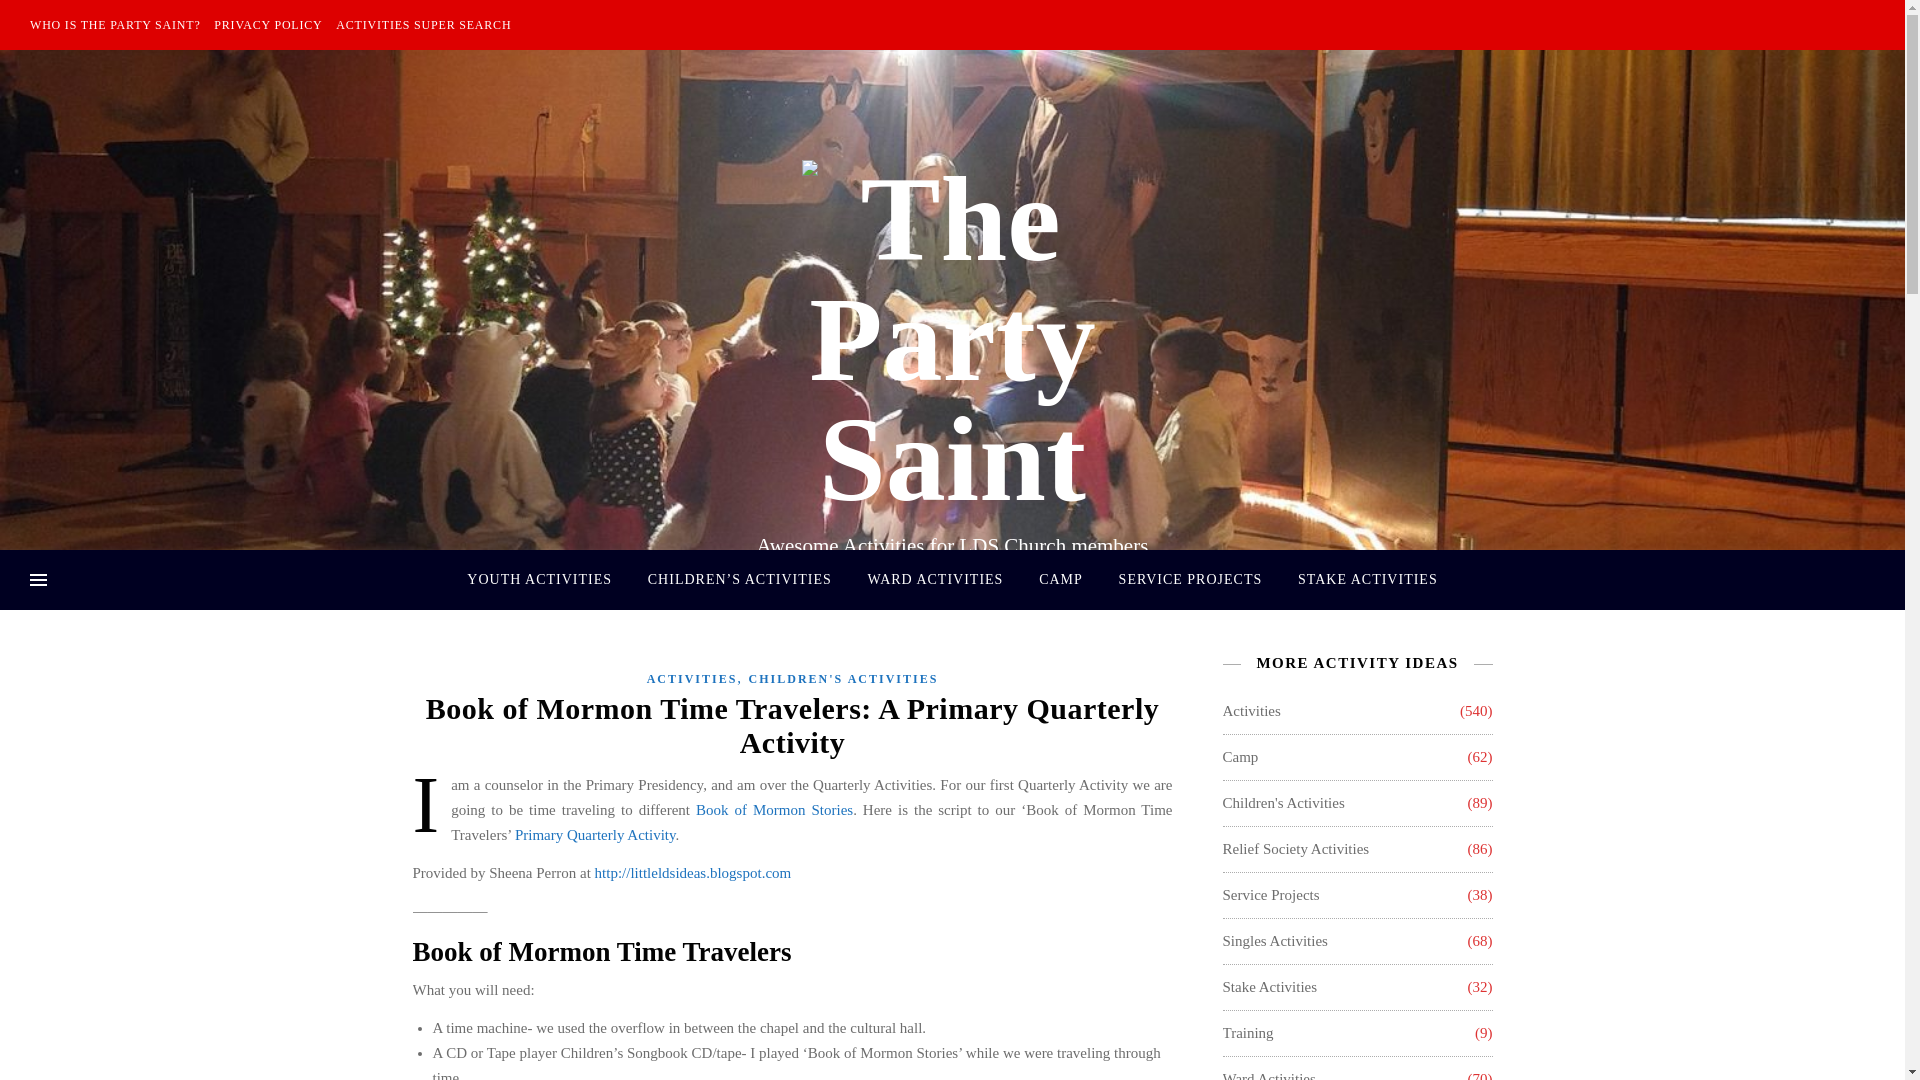 The image size is (1920, 1080). I want to click on WARD ACTIVITIES, so click(934, 580).